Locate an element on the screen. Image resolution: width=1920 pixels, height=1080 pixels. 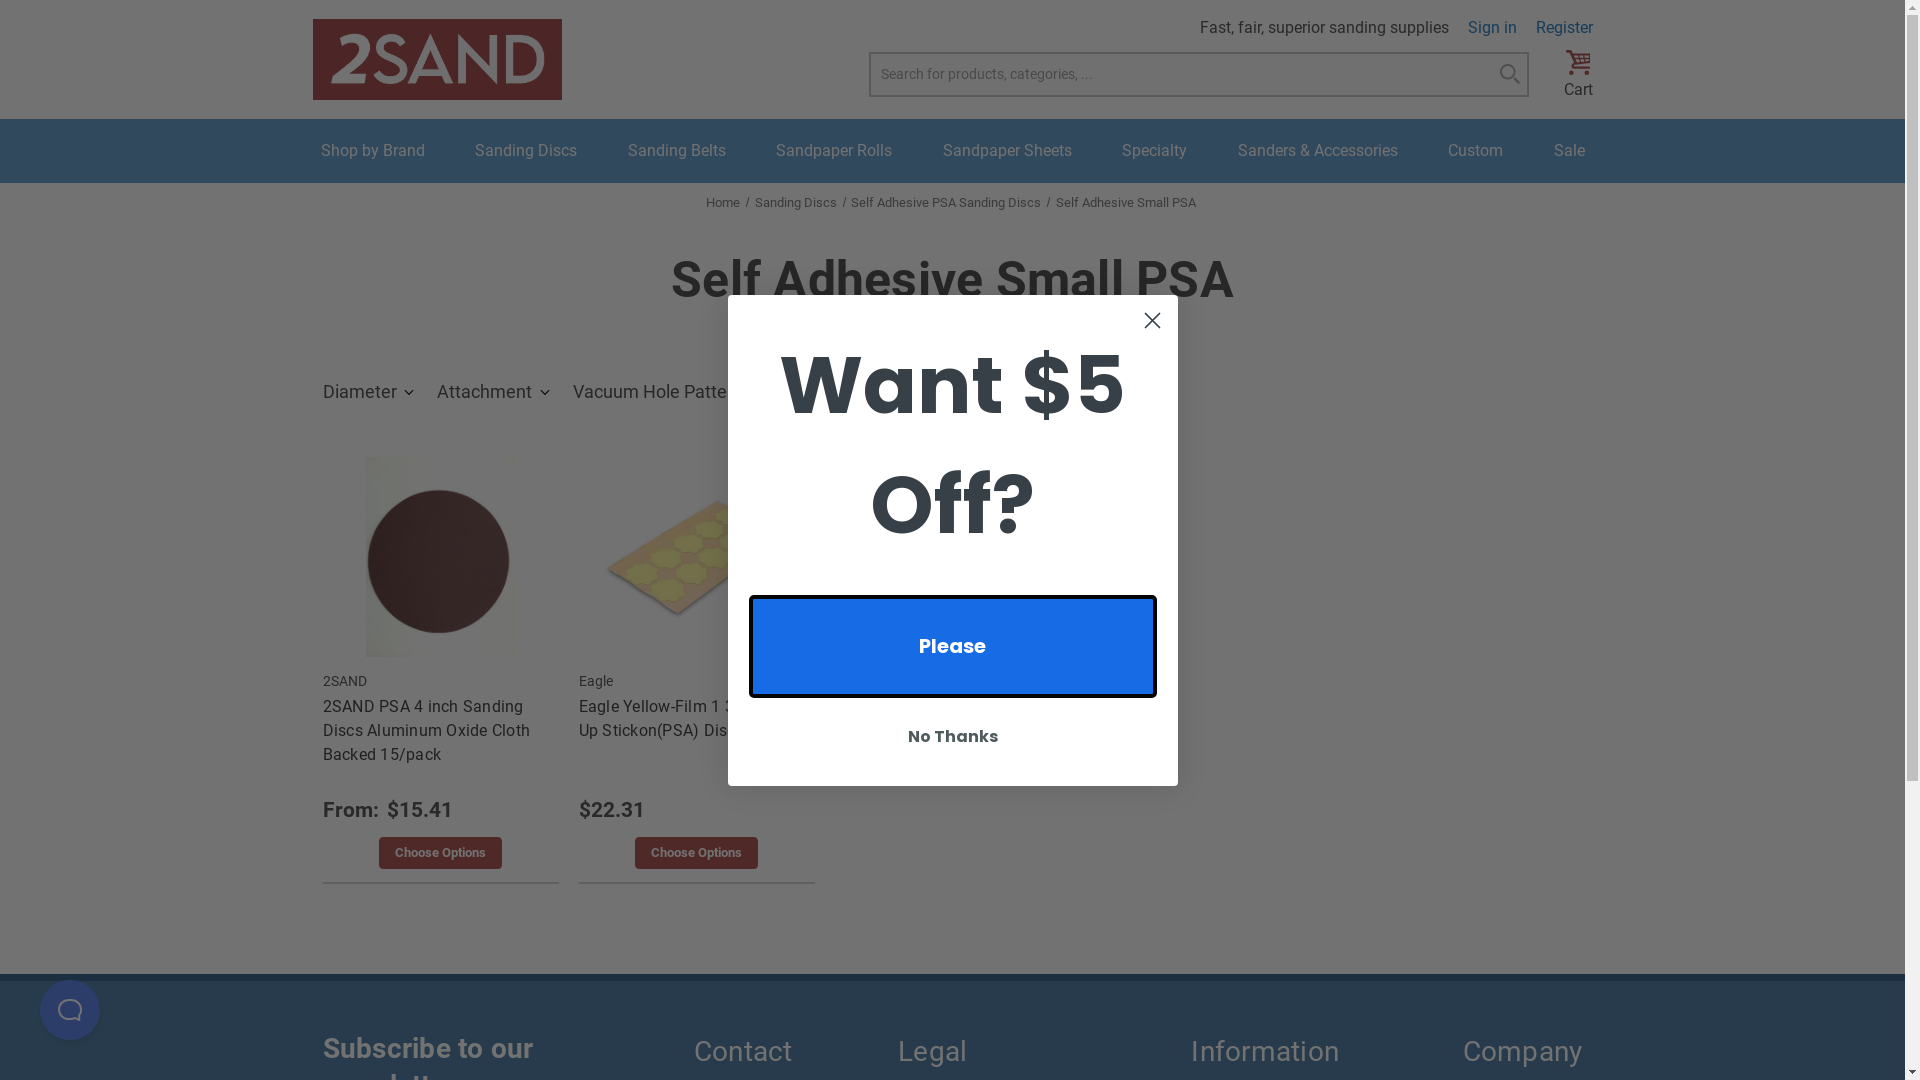
Grit is located at coordinates (808, 392).